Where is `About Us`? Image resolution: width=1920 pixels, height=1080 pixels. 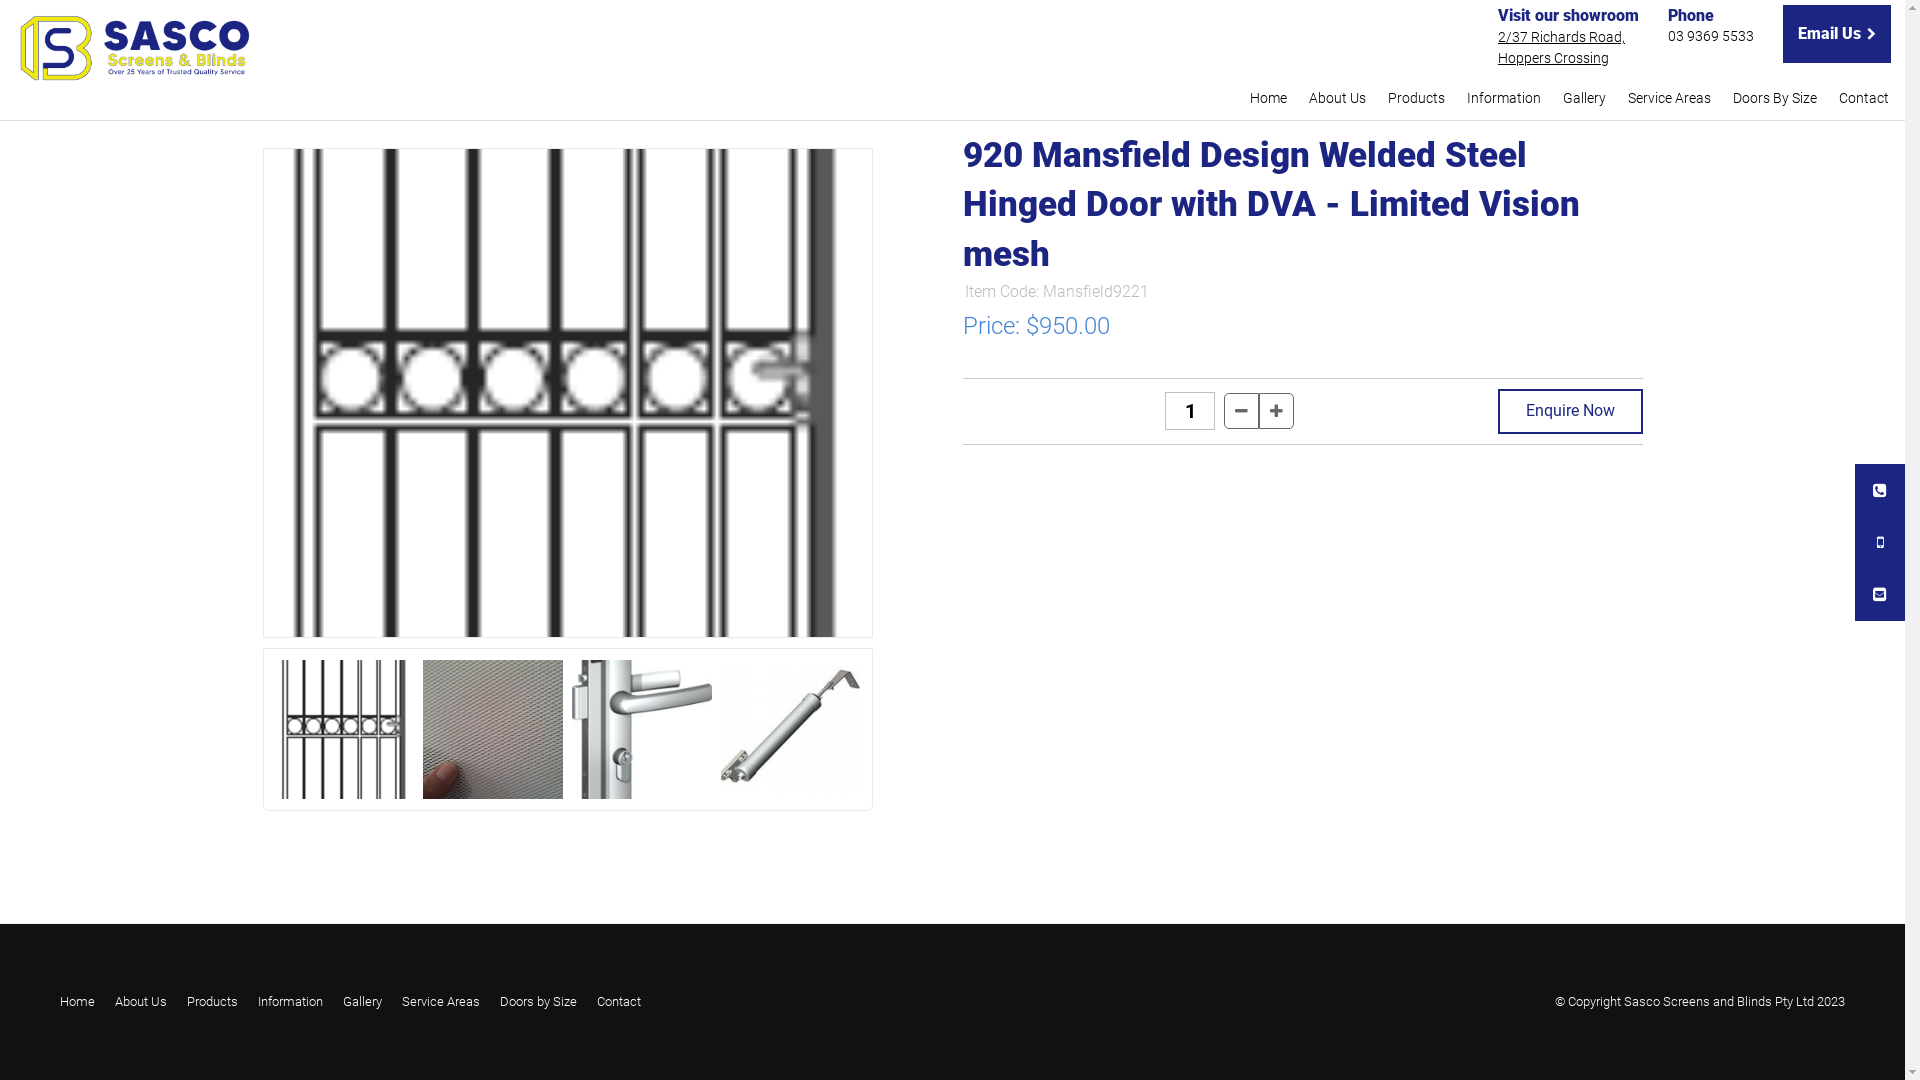 About Us is located at coordinates (1338, 98).